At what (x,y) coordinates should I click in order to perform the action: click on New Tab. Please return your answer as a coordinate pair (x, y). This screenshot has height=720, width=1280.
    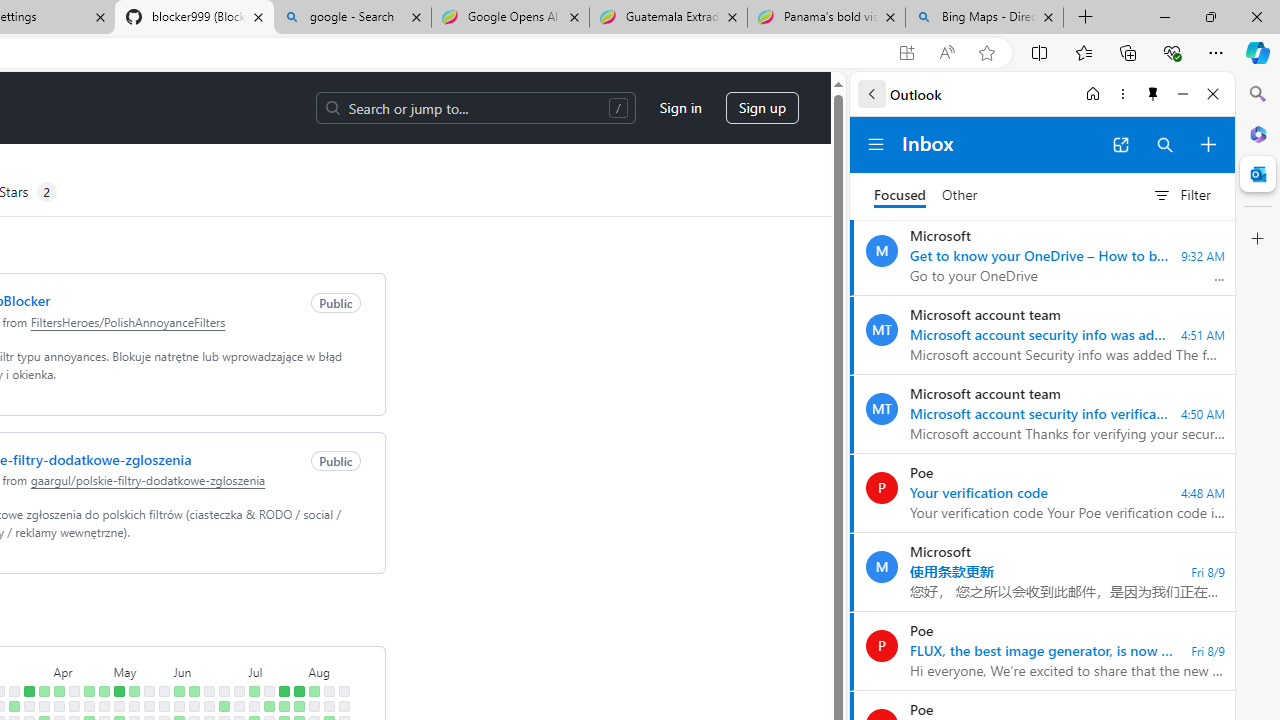
    Looking at the image, I should click on (1086, 18).